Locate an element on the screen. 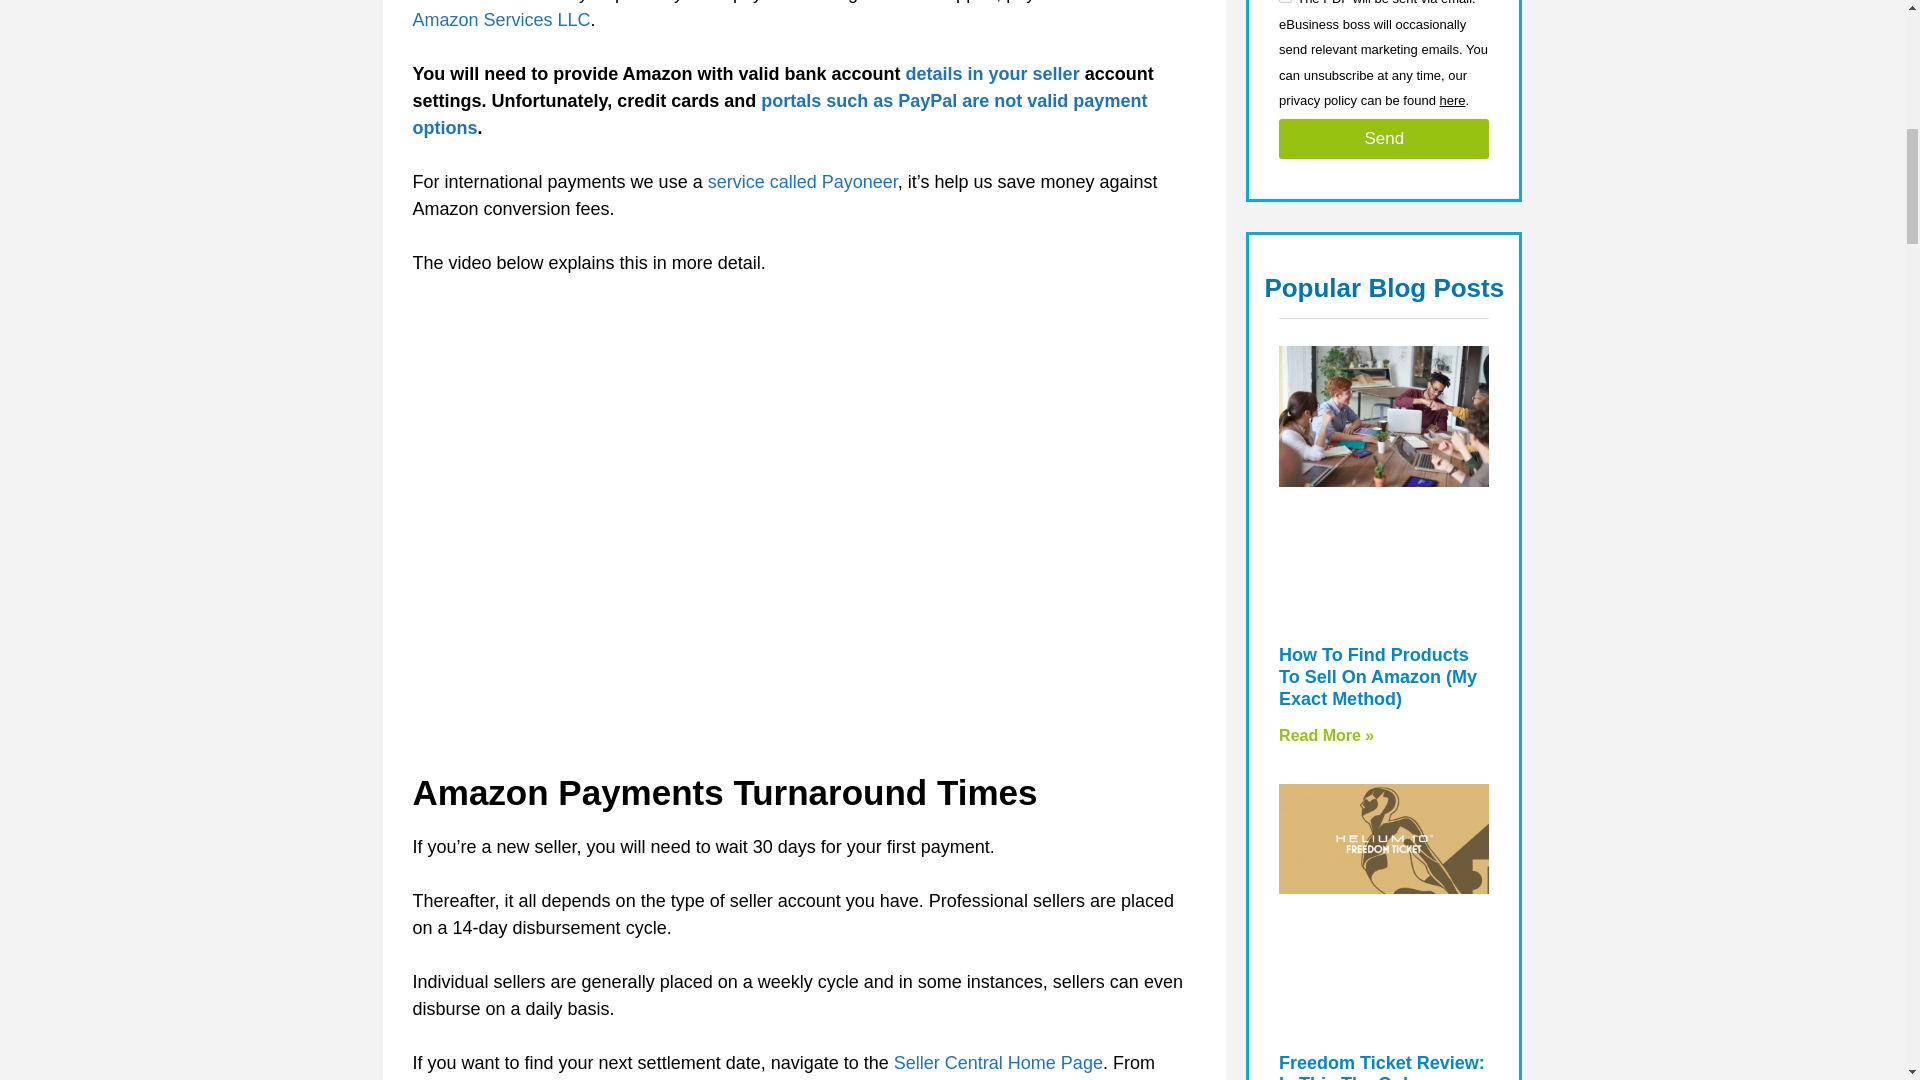 This screenshot has width=1920, height=1080. service called Payoneer is located at coordinates (803, 182).